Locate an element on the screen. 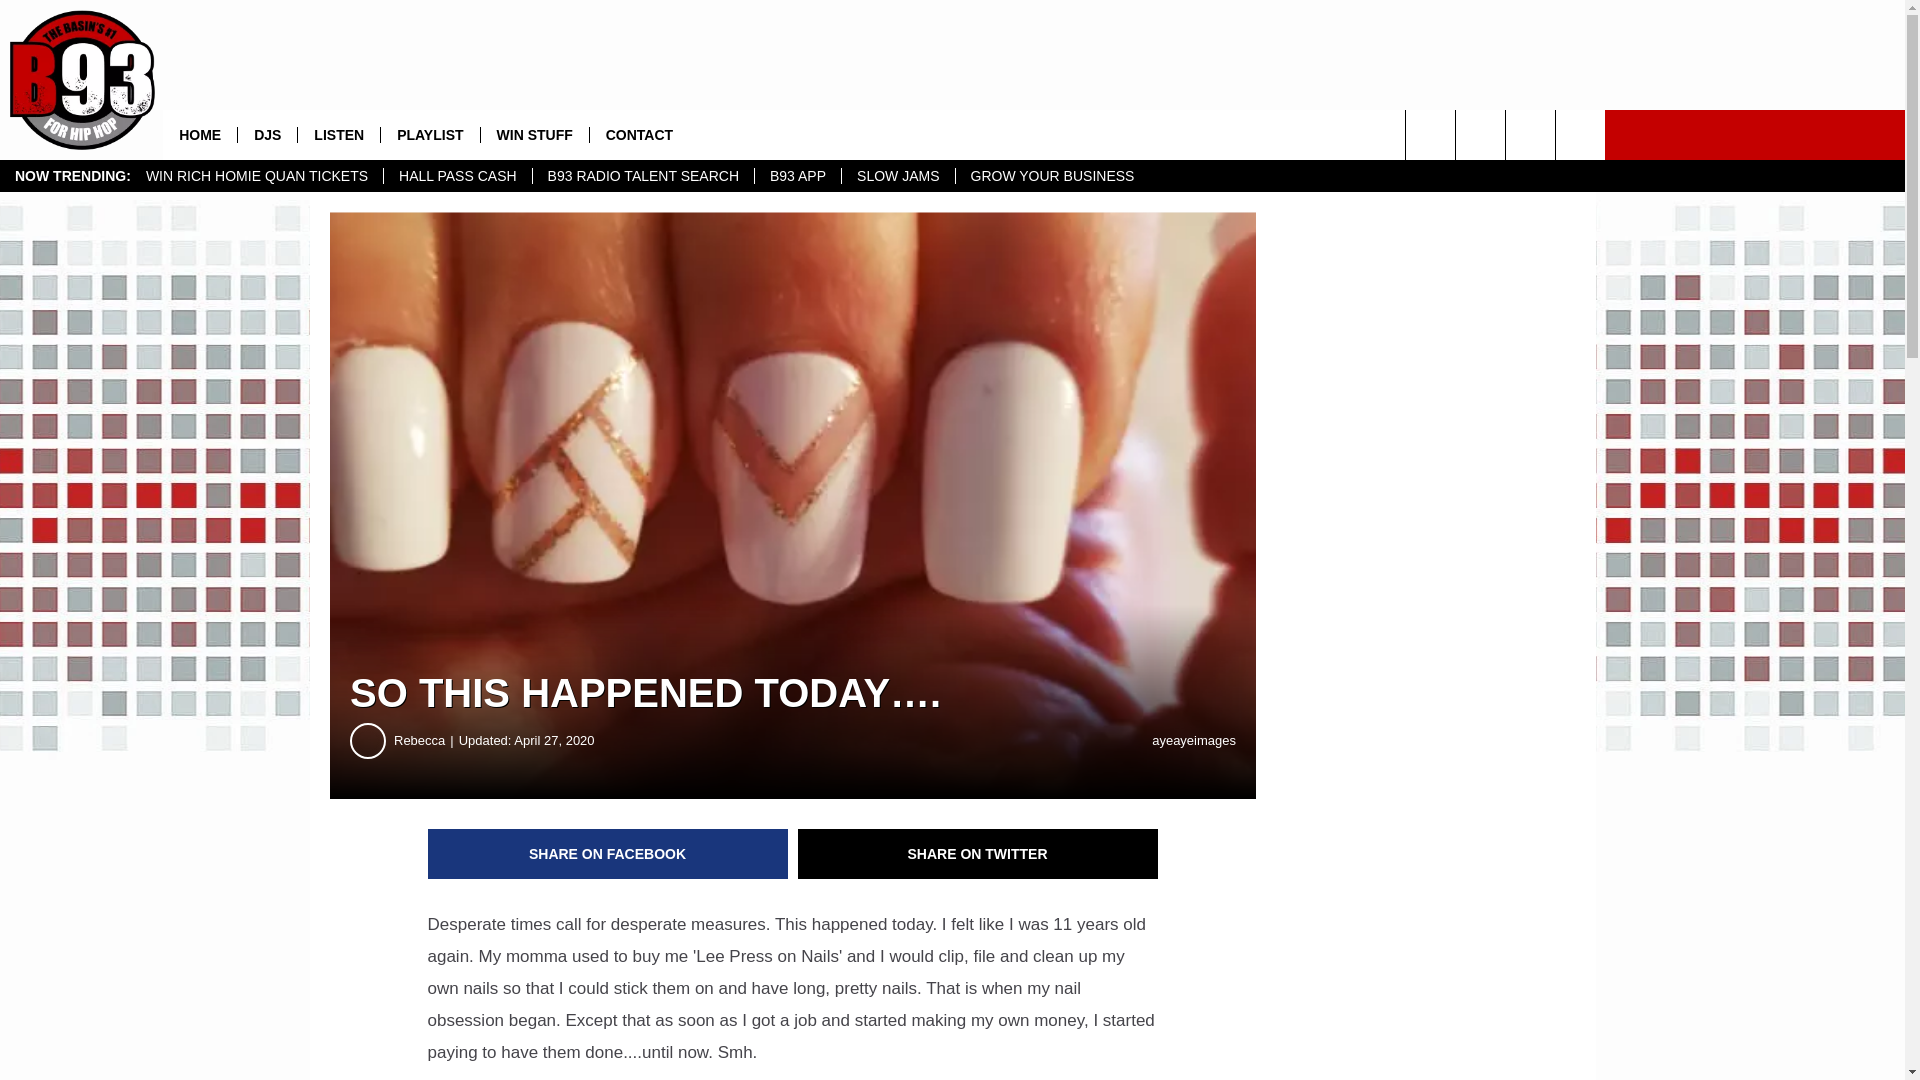 This screenshot has height=1080, width=1920. GROW YOUR BUSINESS is located at coordinates (1052, 176).